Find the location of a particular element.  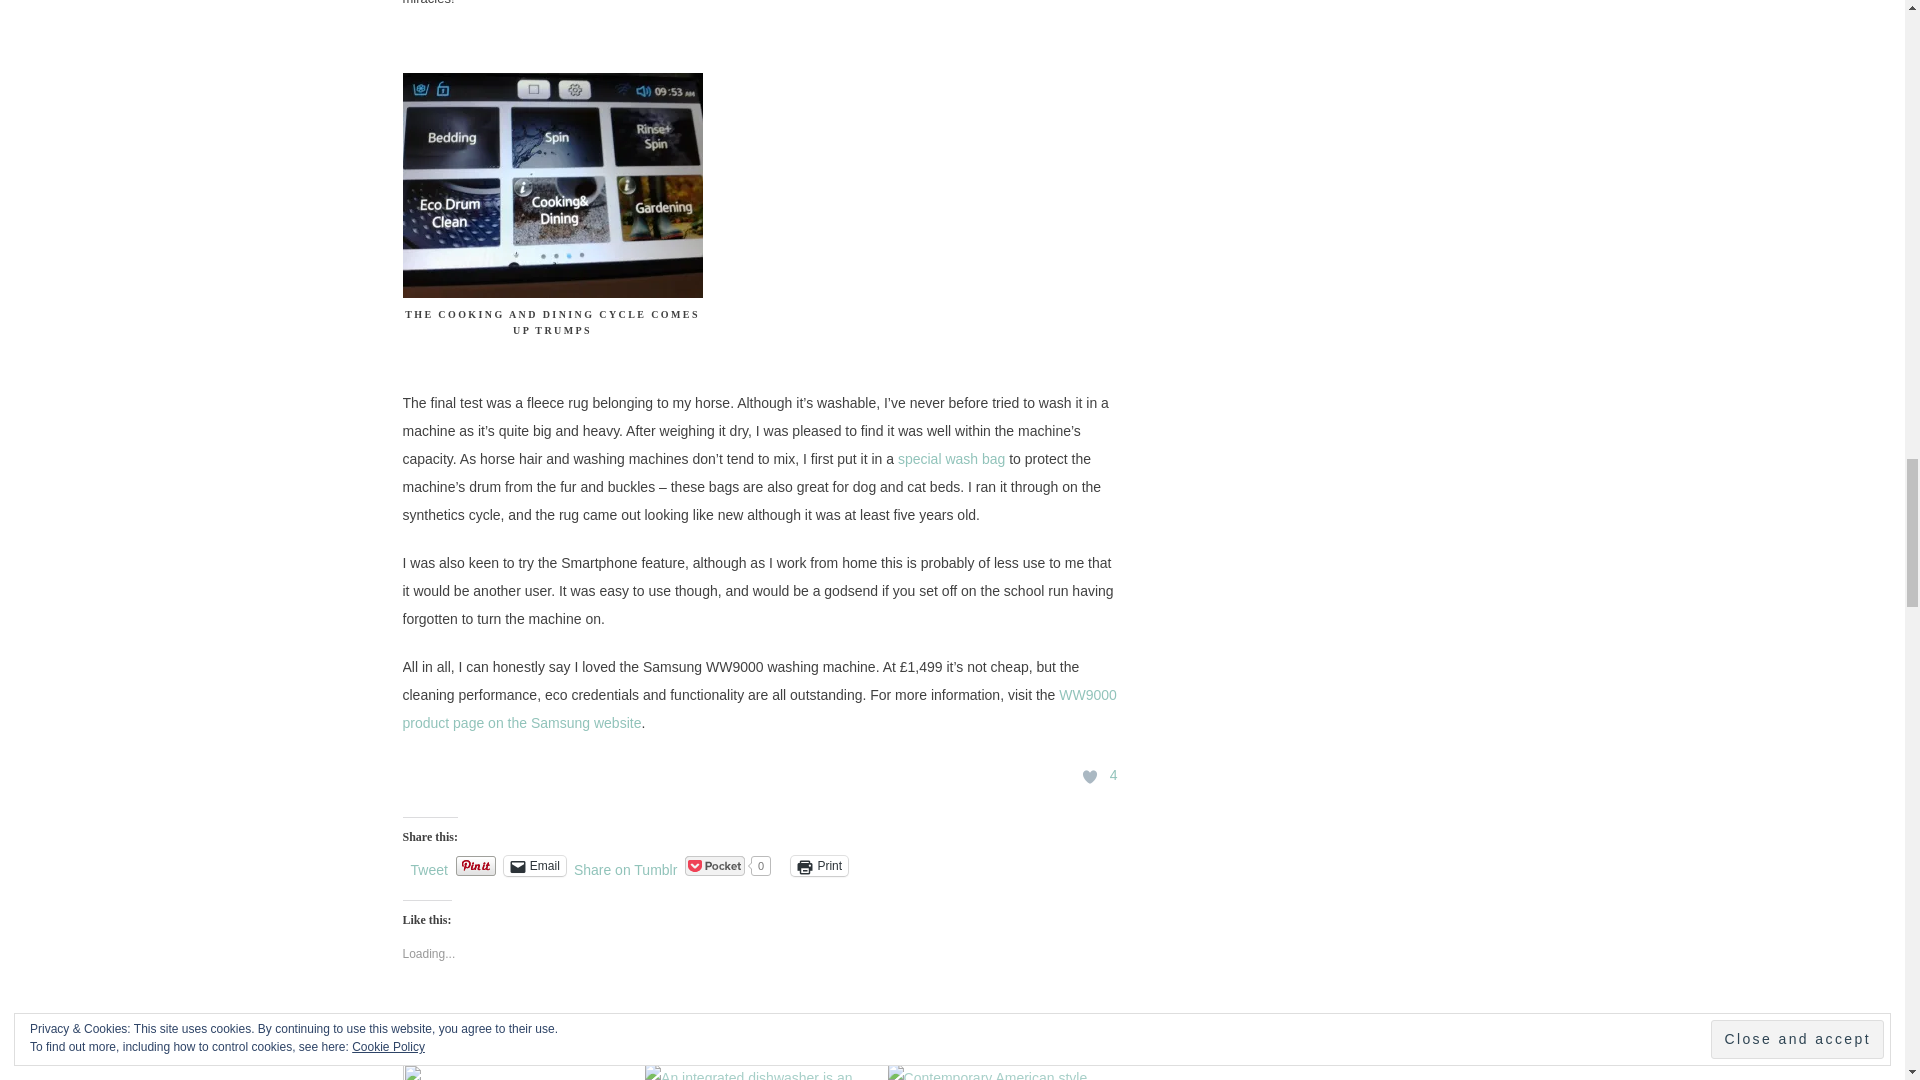

Click to email a link to a friend is located at coordinates (534, 866).